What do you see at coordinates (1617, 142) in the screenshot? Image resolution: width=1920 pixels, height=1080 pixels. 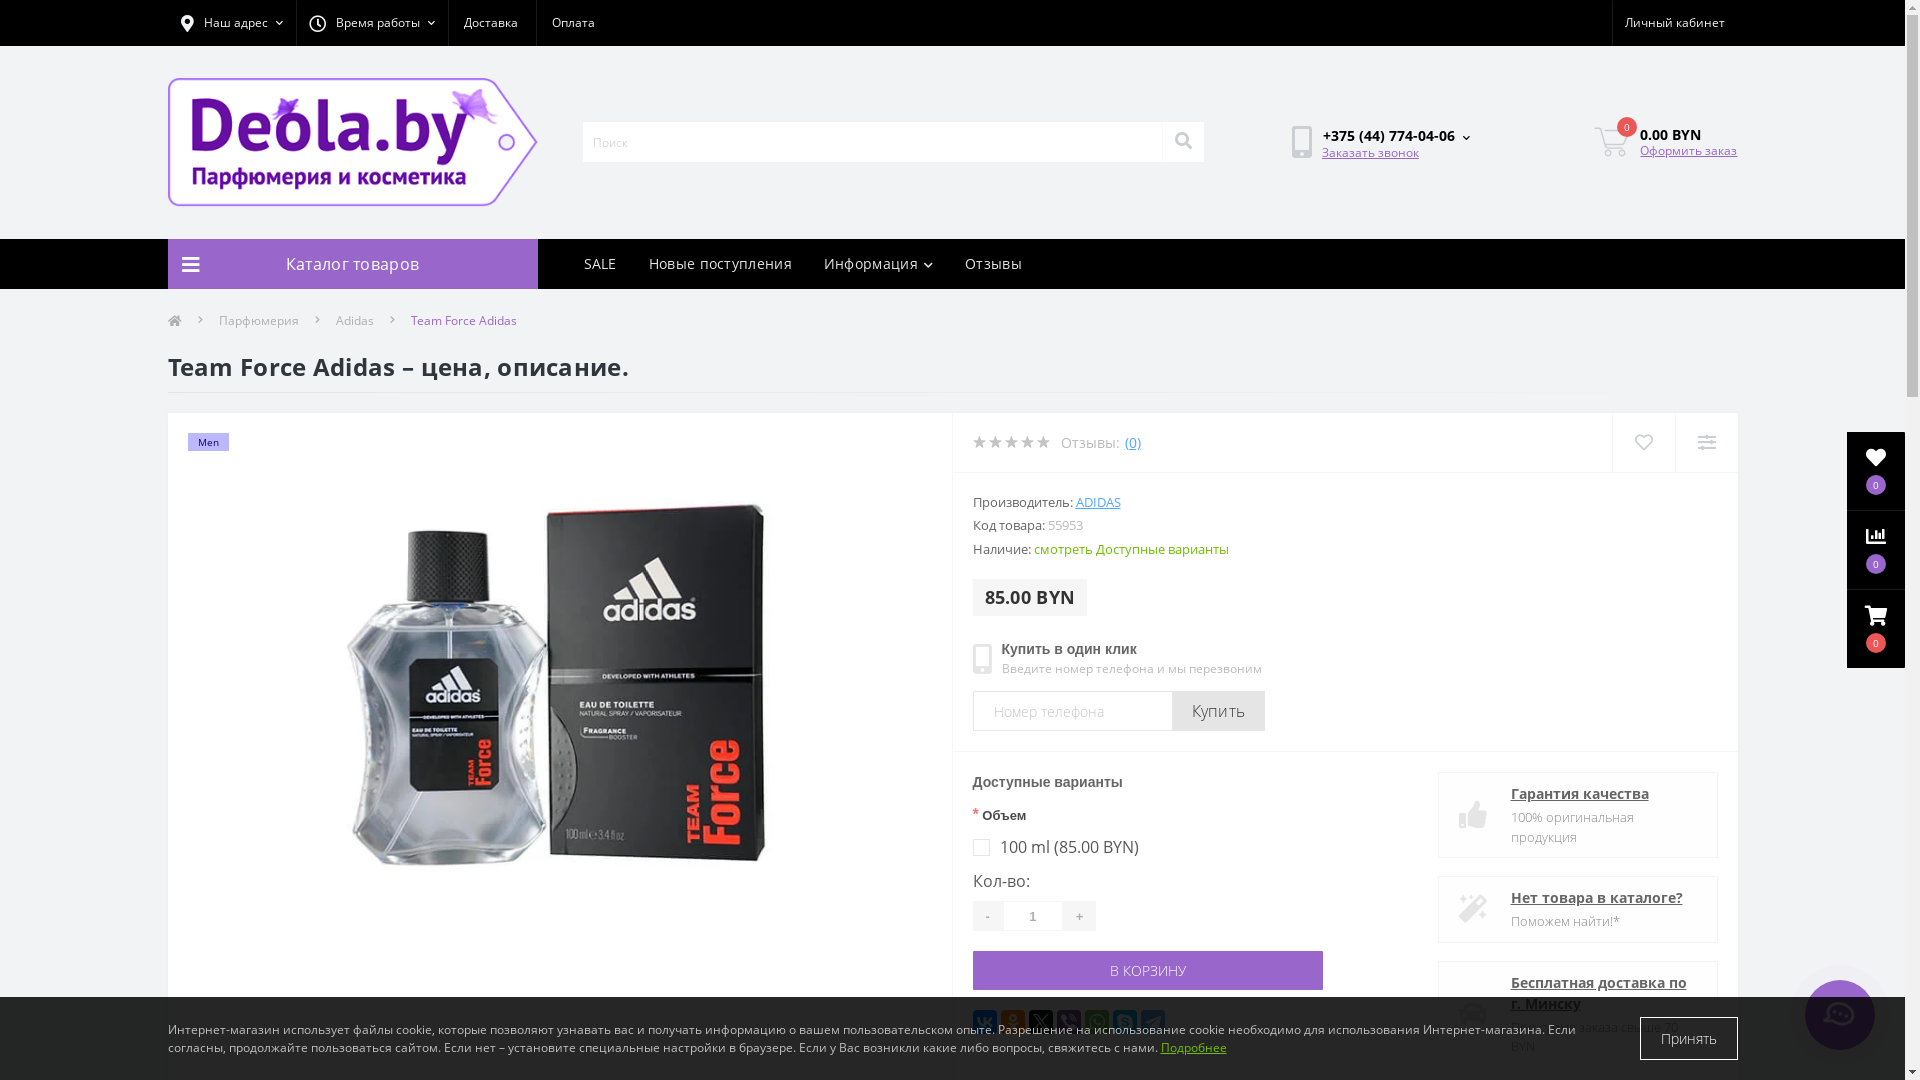 I see `0` at bounding box center [1617, 142].